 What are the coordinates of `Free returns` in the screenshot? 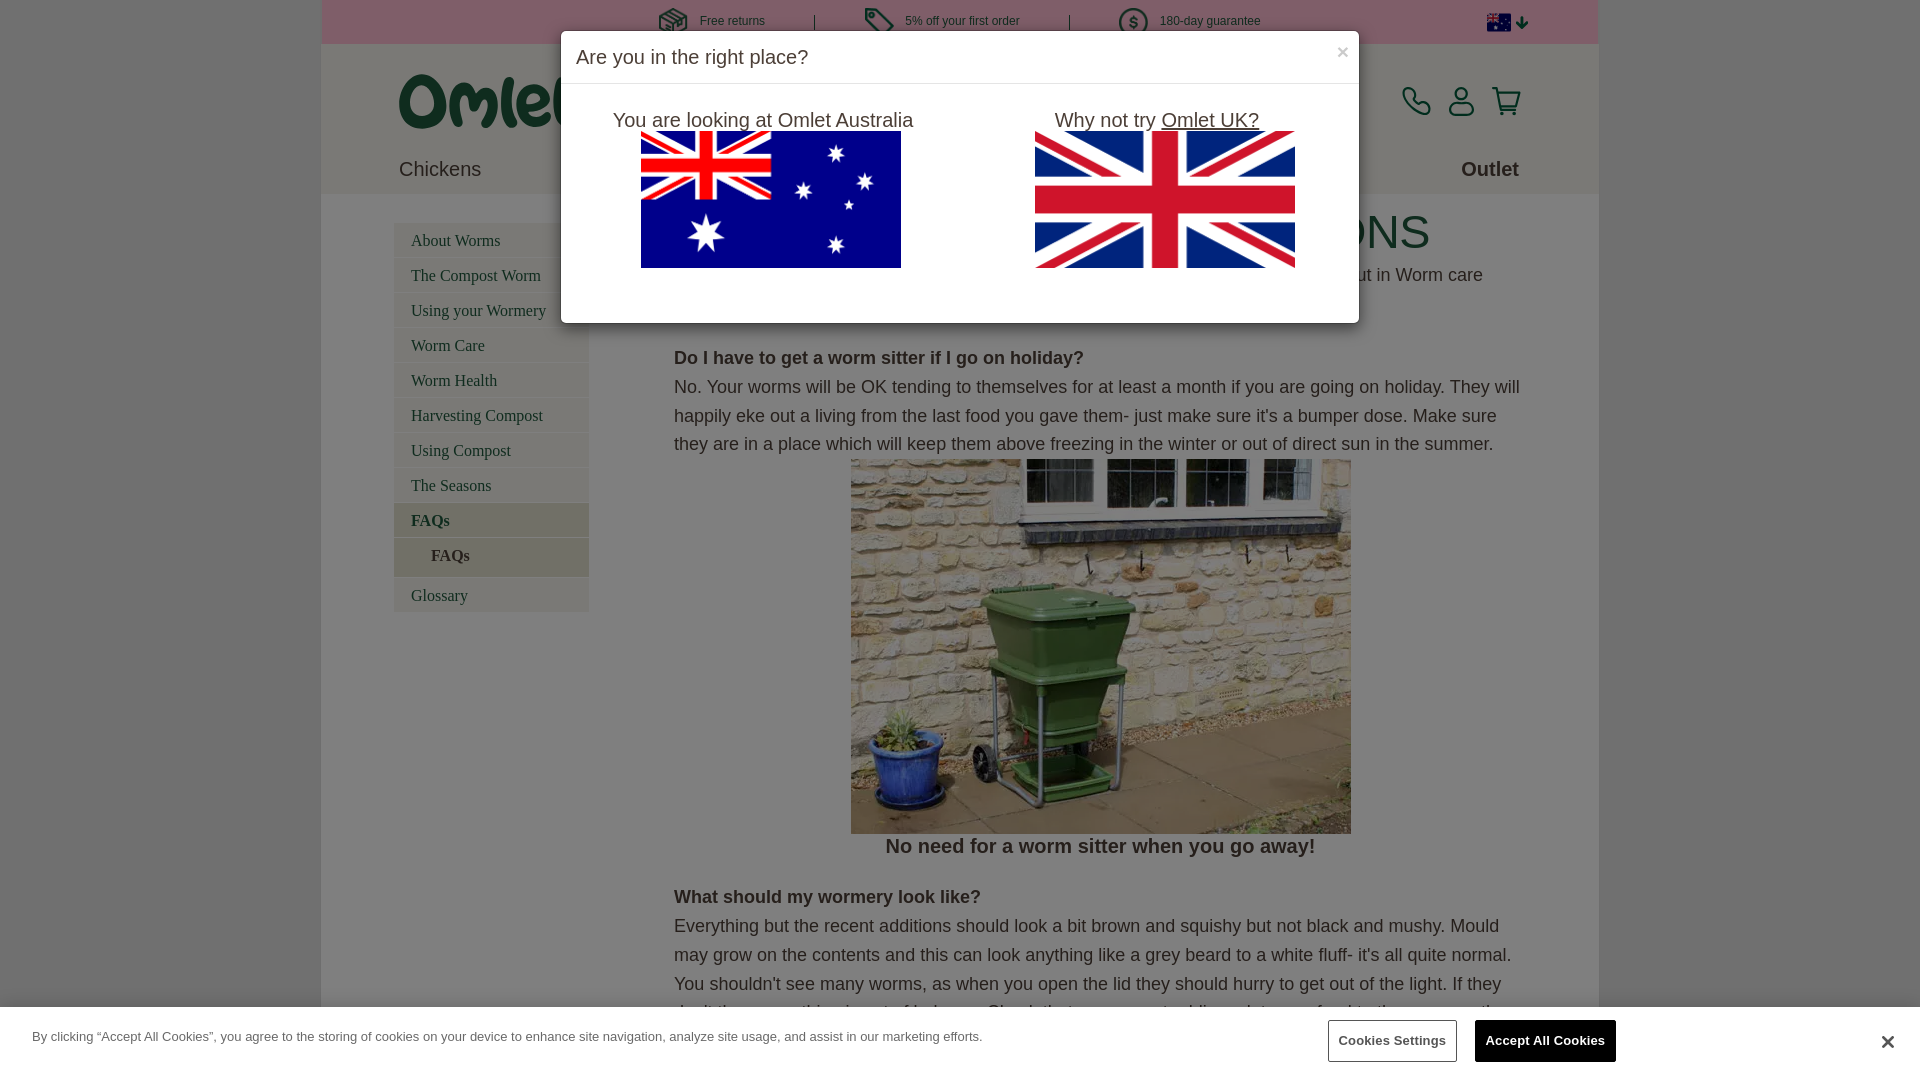 It's located at (711, 21).